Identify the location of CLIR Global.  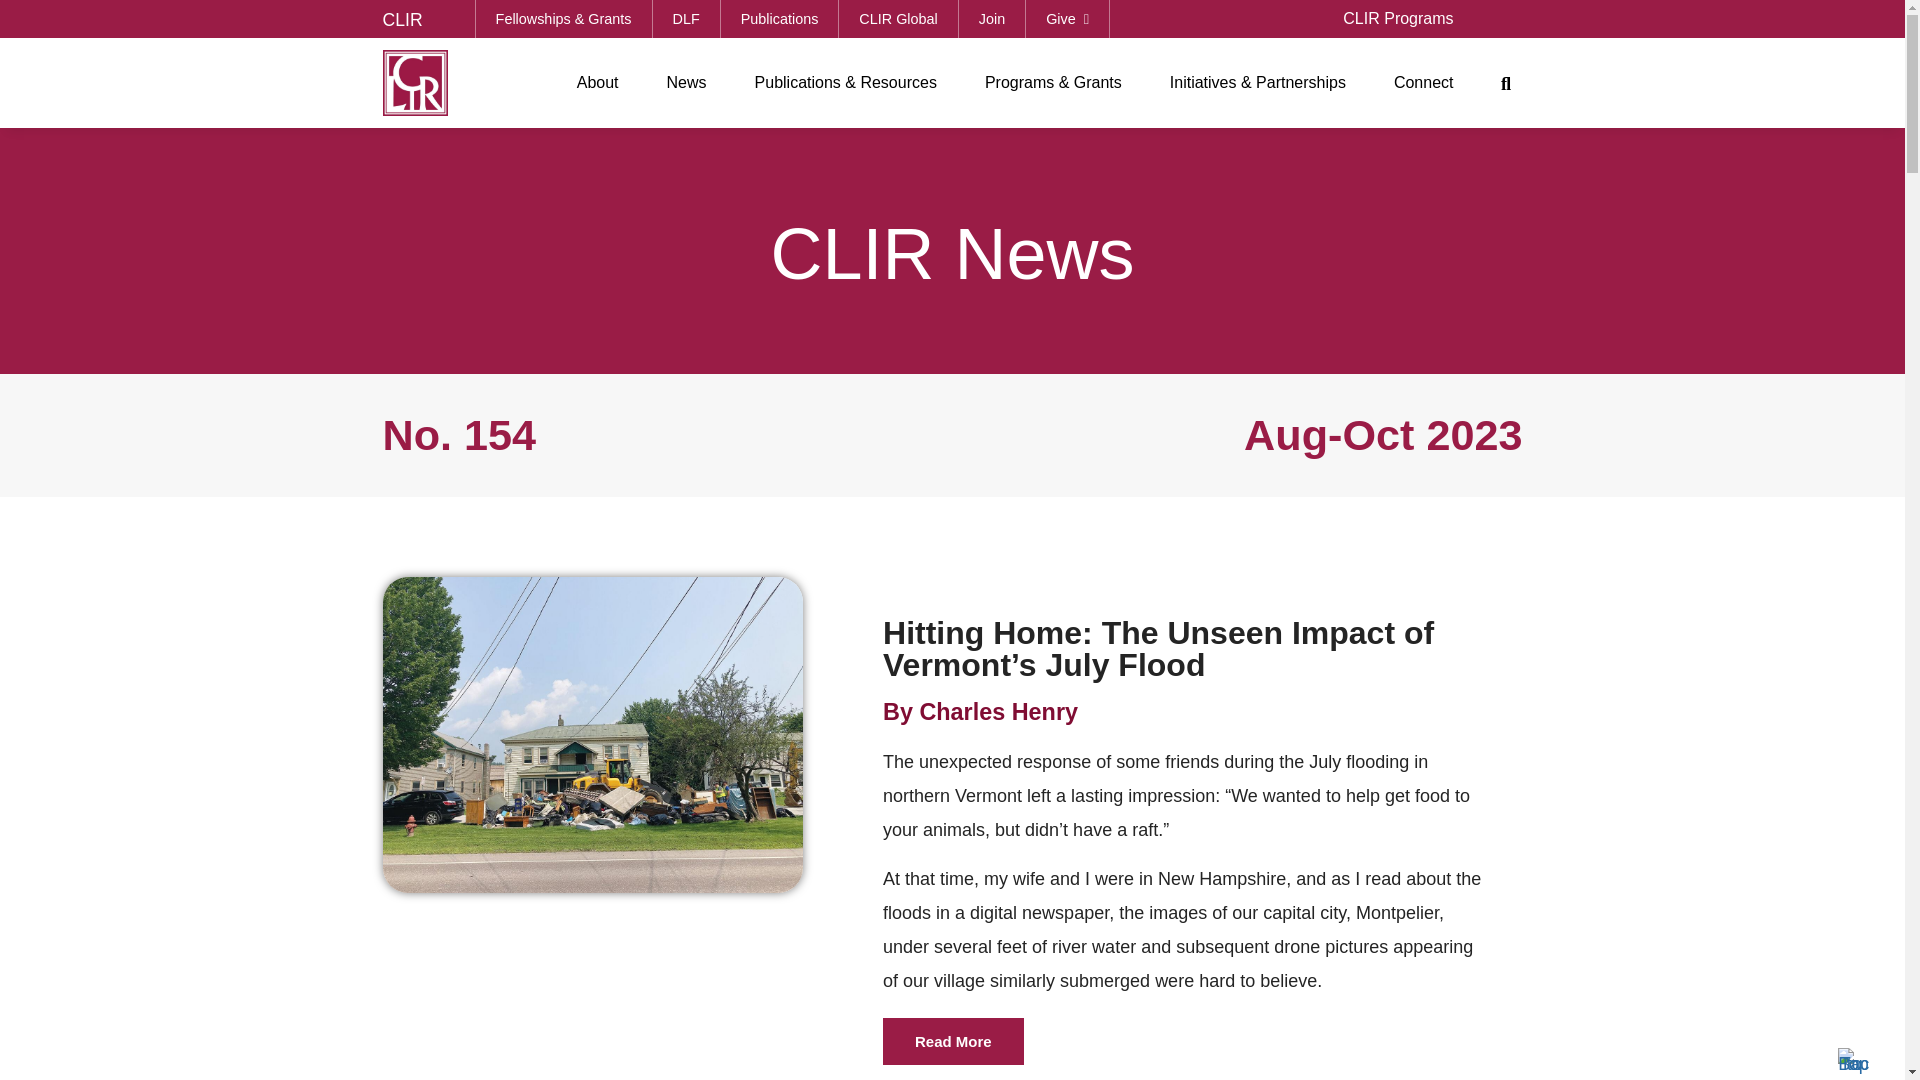
(898, 18).